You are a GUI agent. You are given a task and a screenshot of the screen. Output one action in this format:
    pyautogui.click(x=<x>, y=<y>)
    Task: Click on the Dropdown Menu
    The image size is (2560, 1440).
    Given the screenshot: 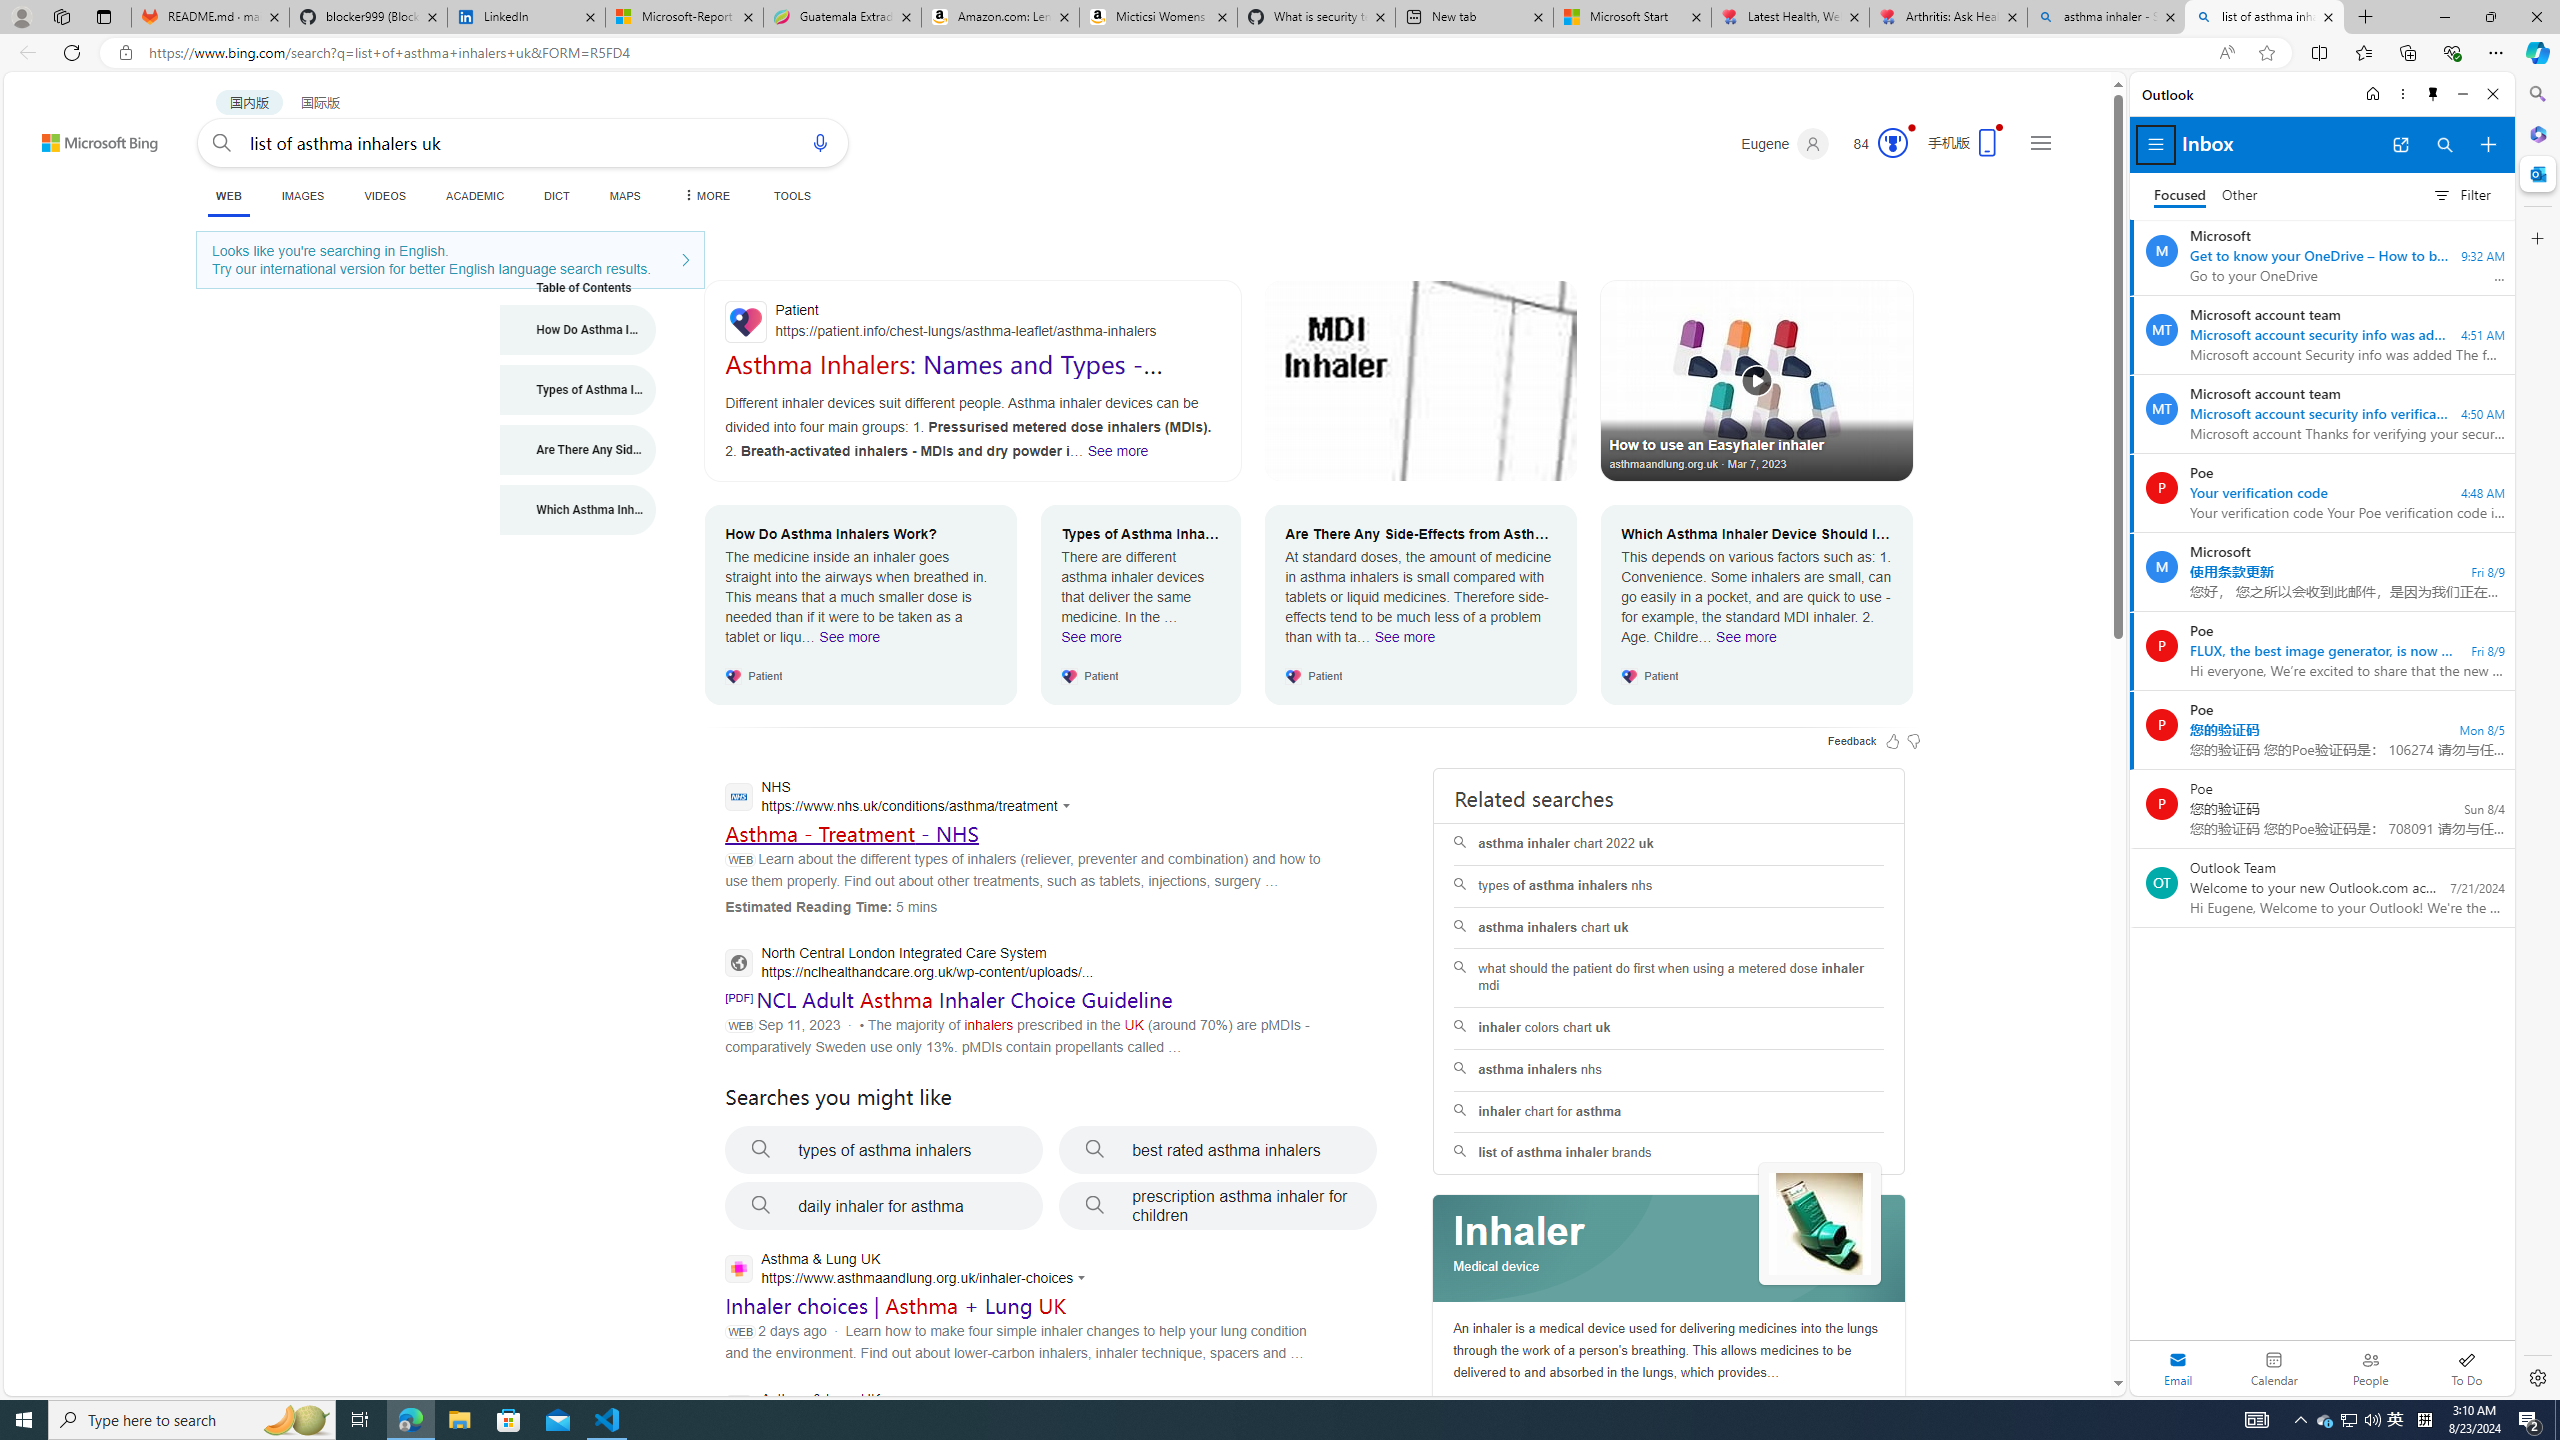 What is the action you would take?
    pyautogui.click(x=704, y=196)
    